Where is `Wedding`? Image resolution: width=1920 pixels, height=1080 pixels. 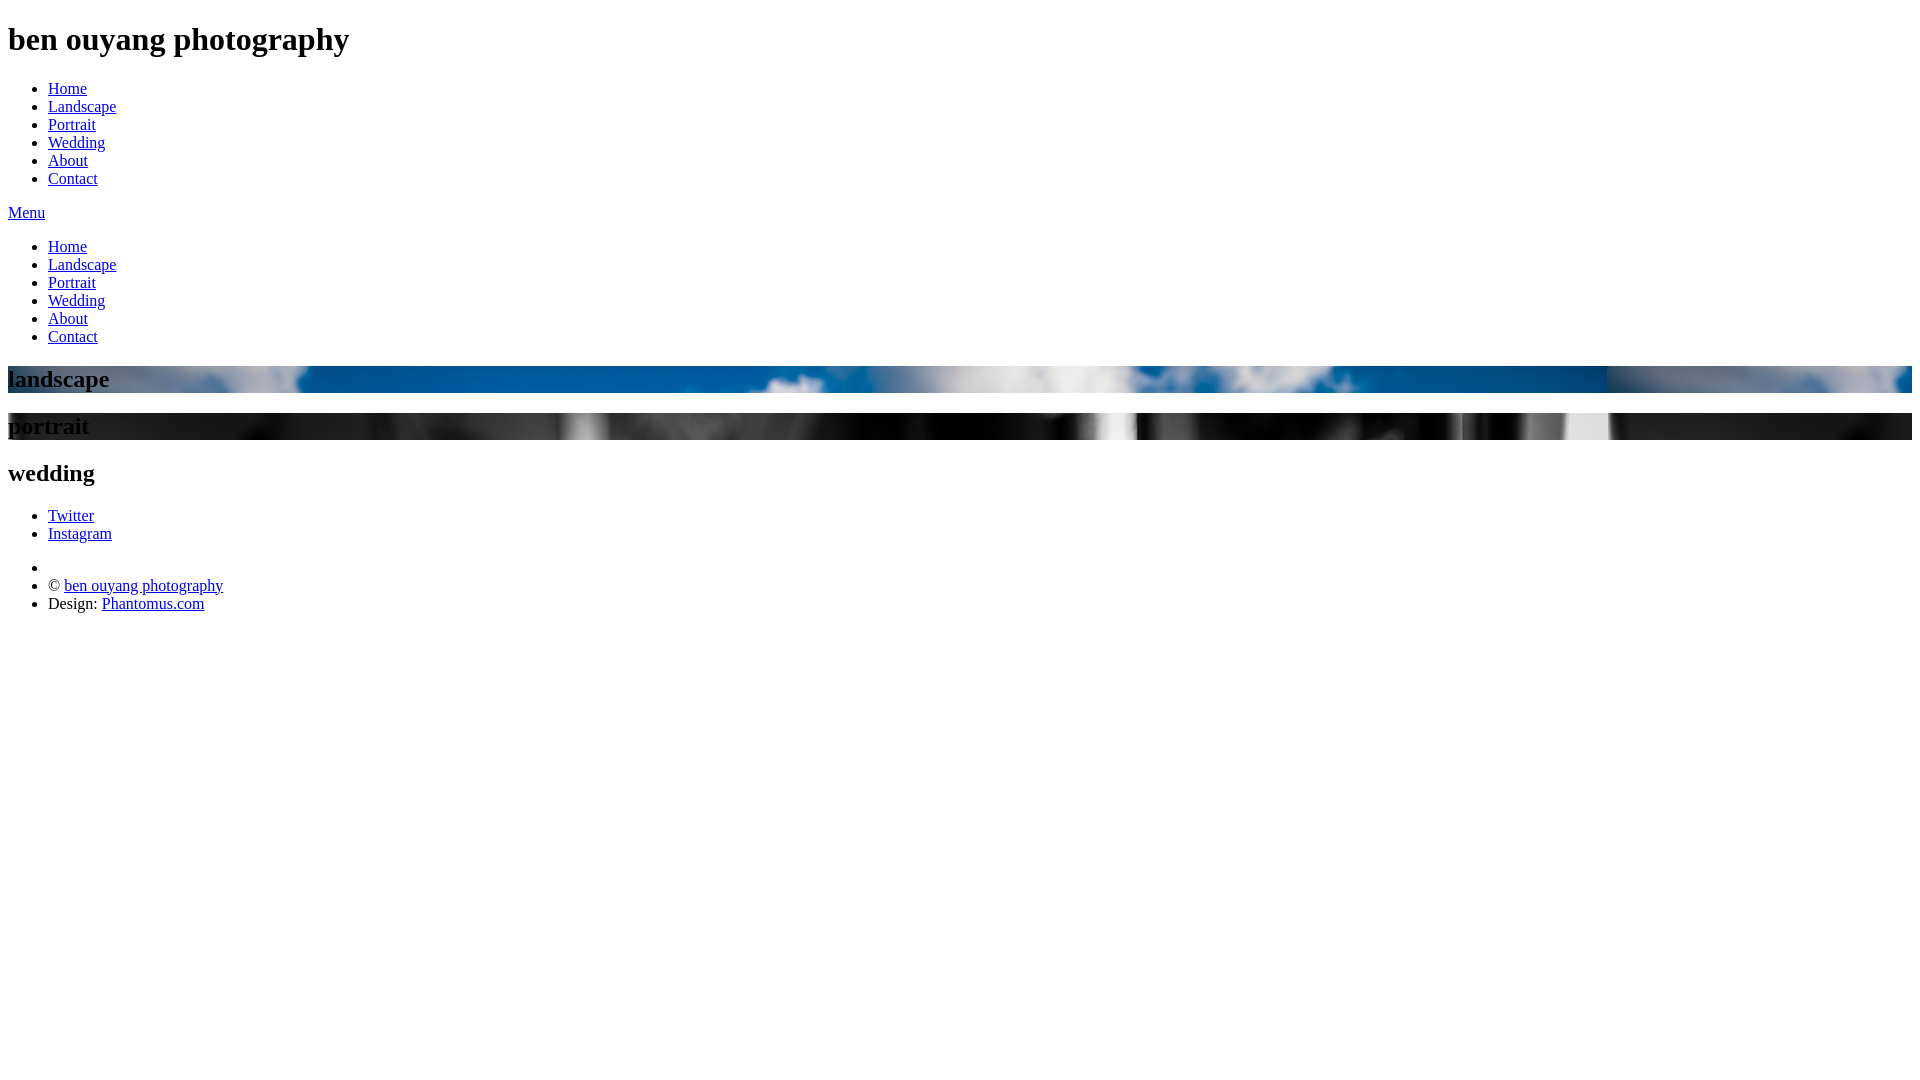
Wedding is located at coordinates (76, 300).